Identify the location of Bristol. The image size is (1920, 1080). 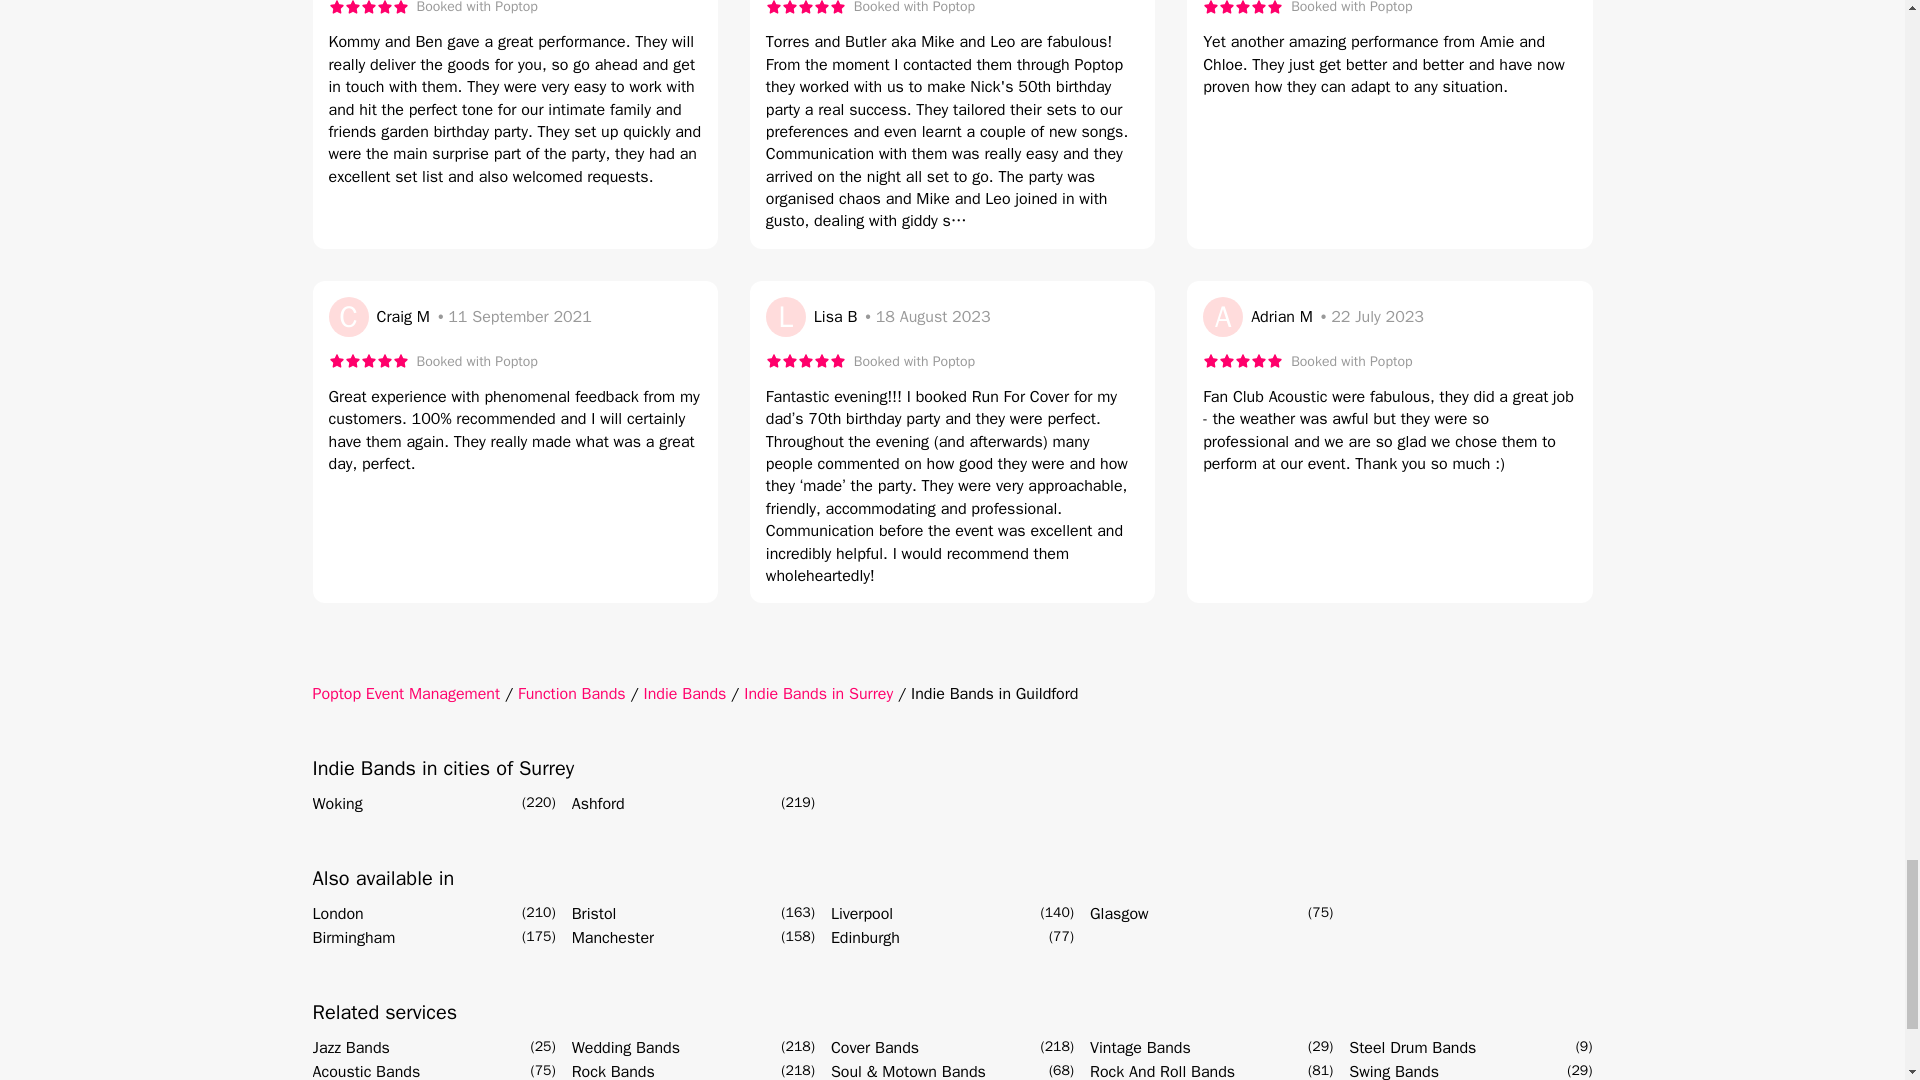
(594, 913).